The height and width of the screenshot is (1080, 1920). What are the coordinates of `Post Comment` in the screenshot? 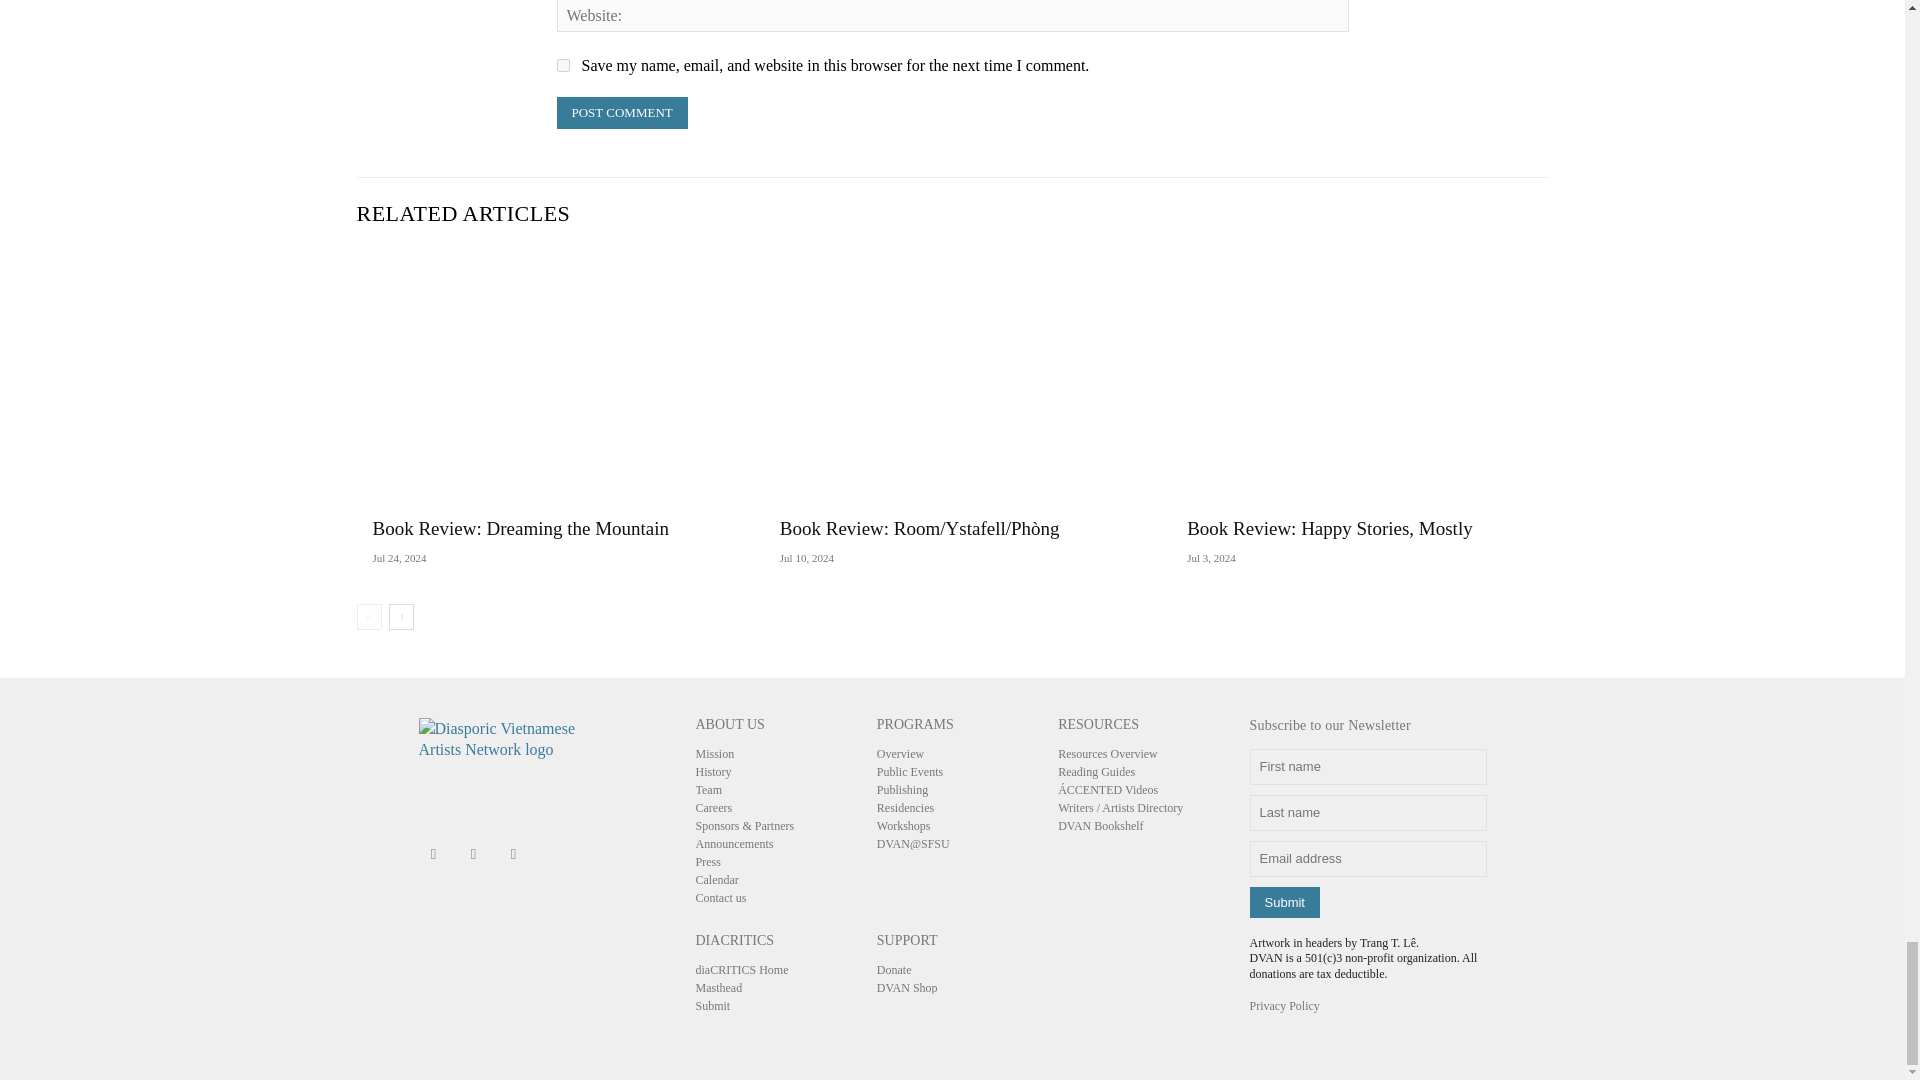 It's located at (622, 112).